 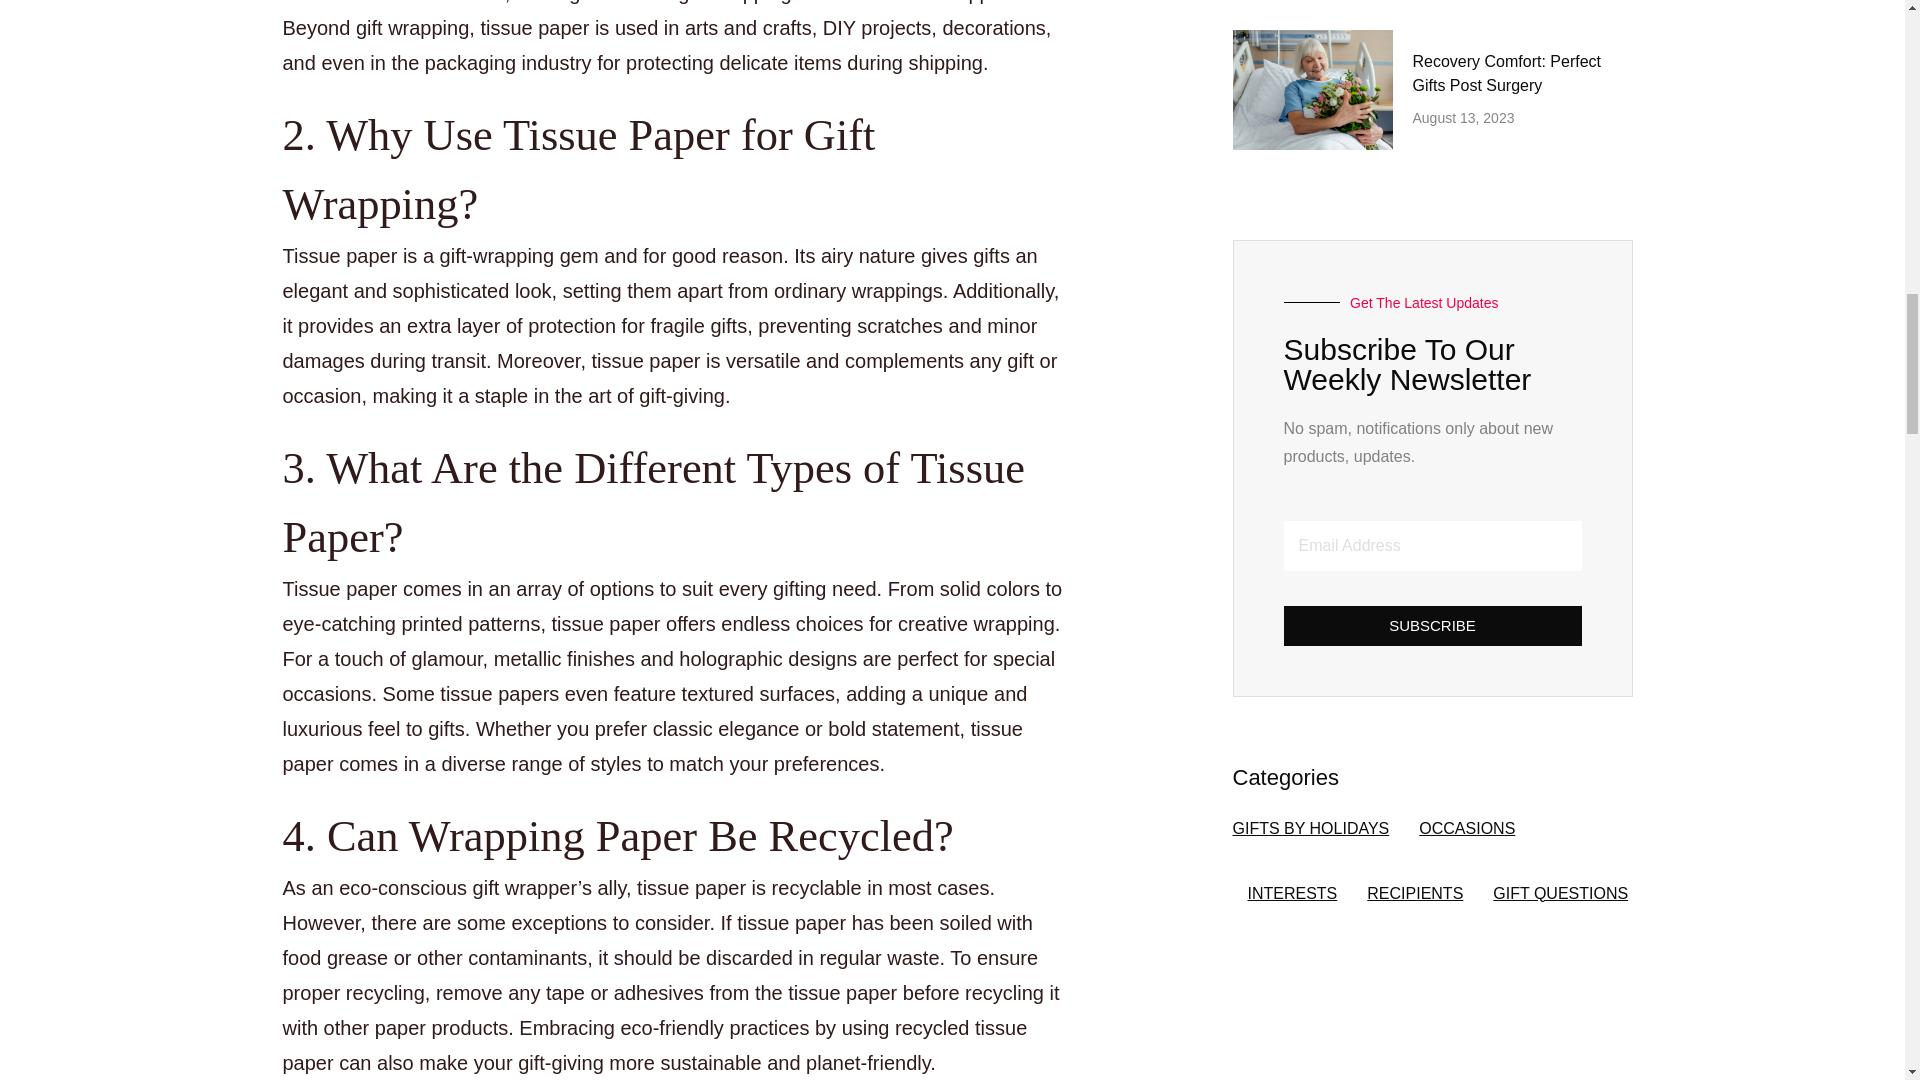 What do you see at coordinates (1466, 828) in the screenshot?
I see `OCCASIONS` at bounding box center [1466, 828].